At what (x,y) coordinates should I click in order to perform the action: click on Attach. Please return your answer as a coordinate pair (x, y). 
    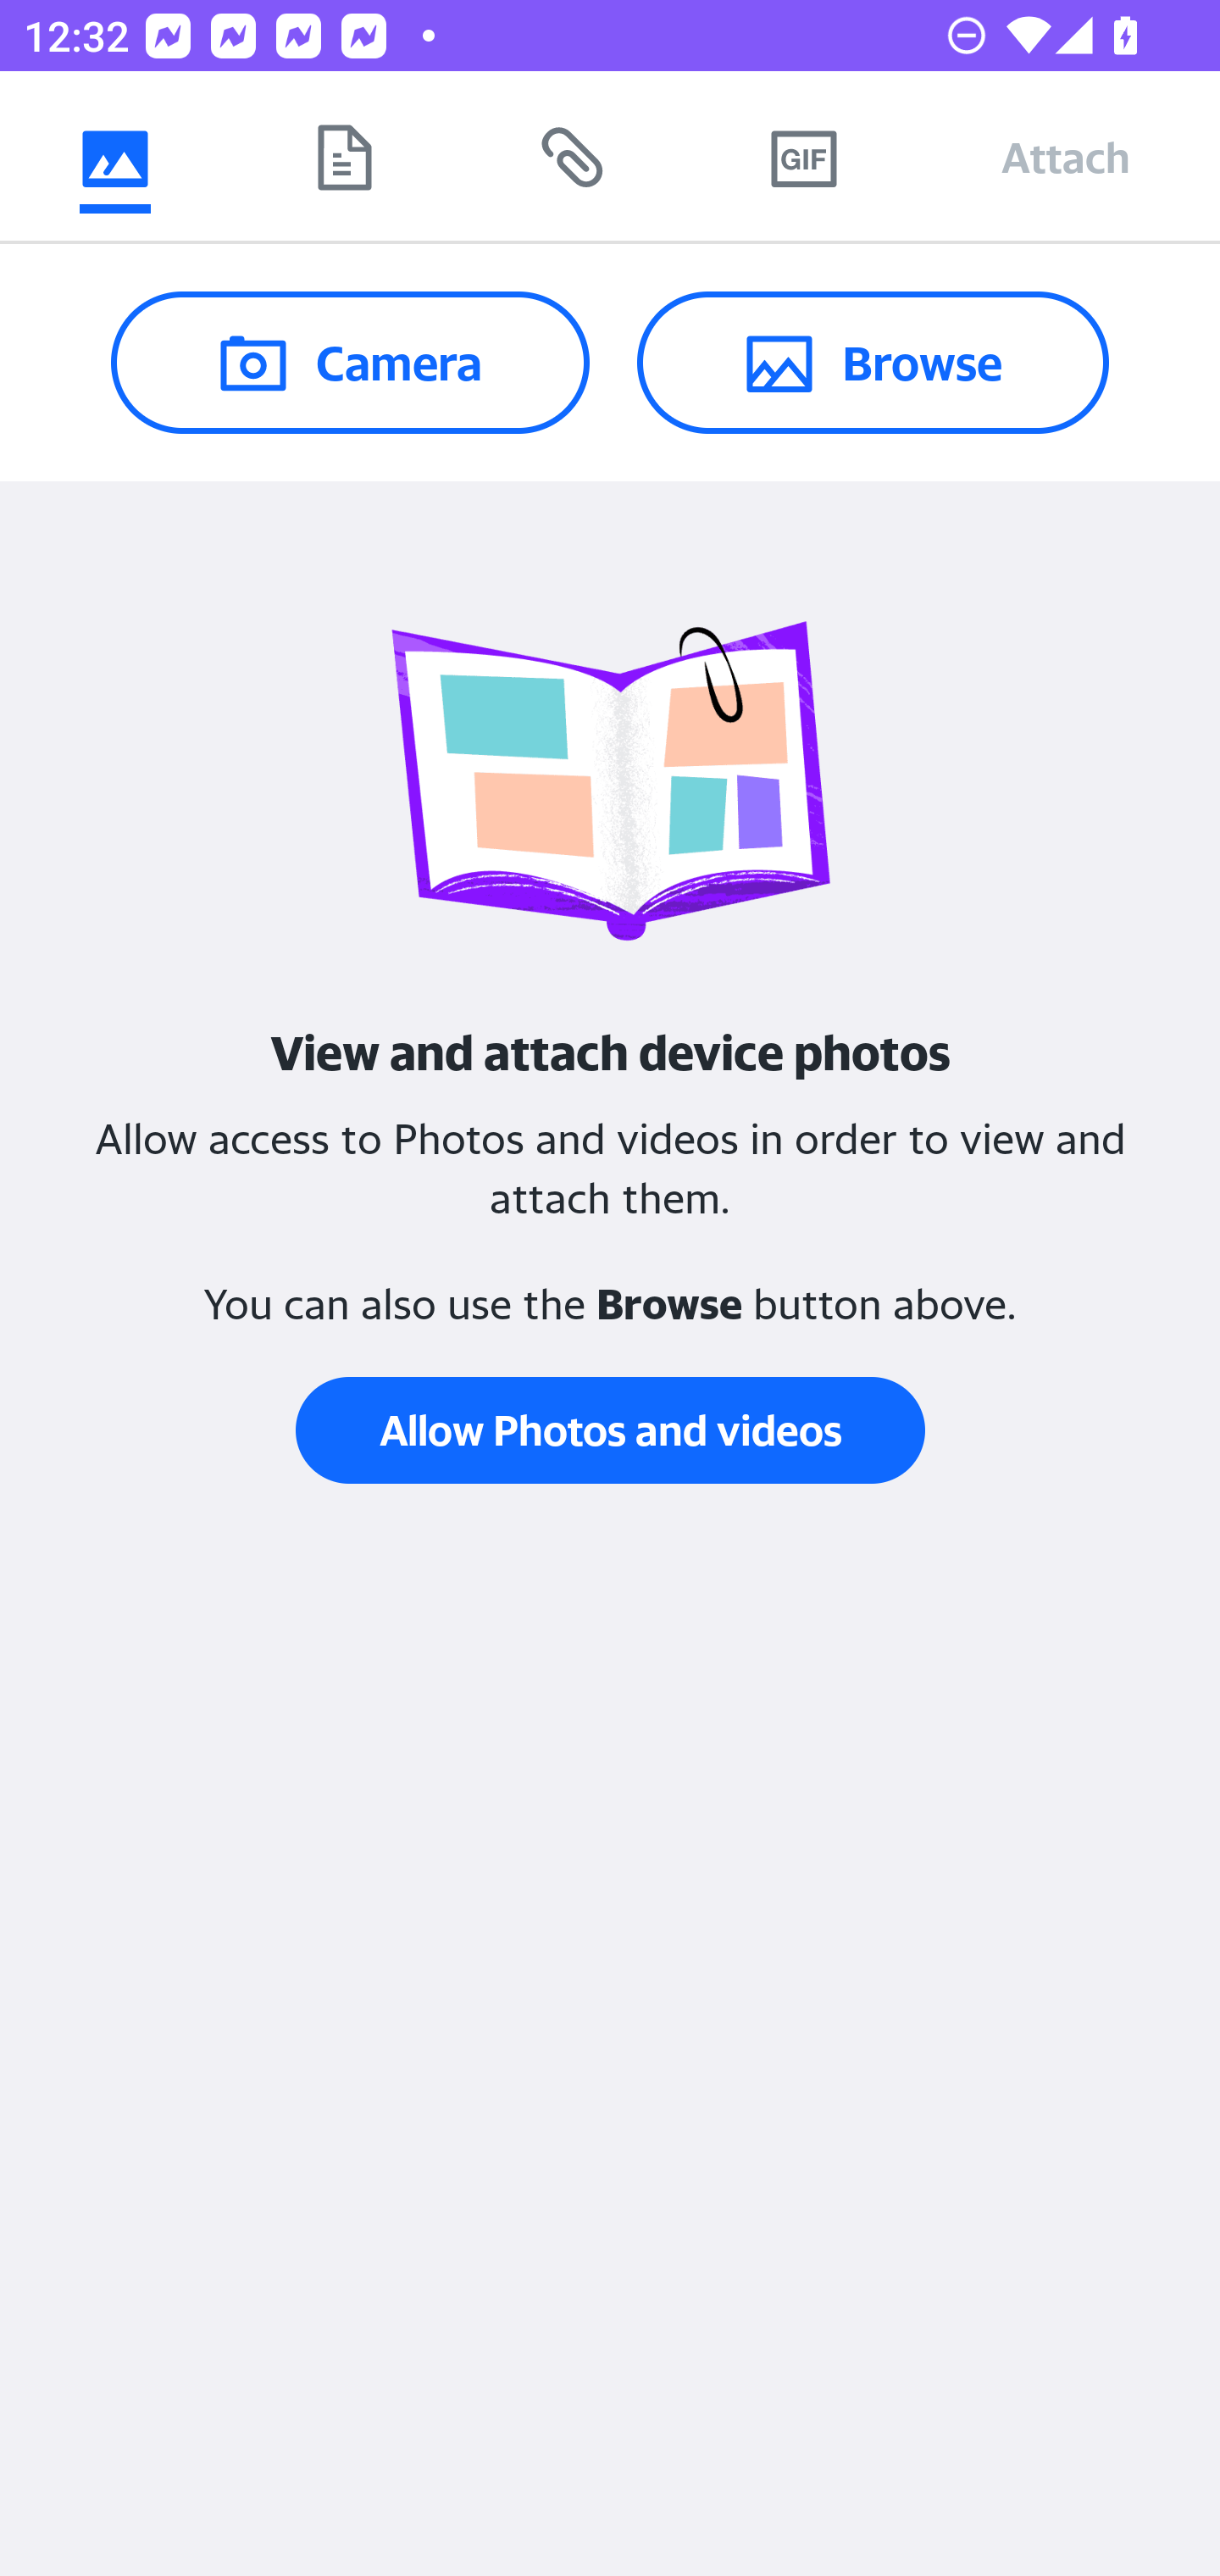
    Looking at the image, I should click on (1066, 157).